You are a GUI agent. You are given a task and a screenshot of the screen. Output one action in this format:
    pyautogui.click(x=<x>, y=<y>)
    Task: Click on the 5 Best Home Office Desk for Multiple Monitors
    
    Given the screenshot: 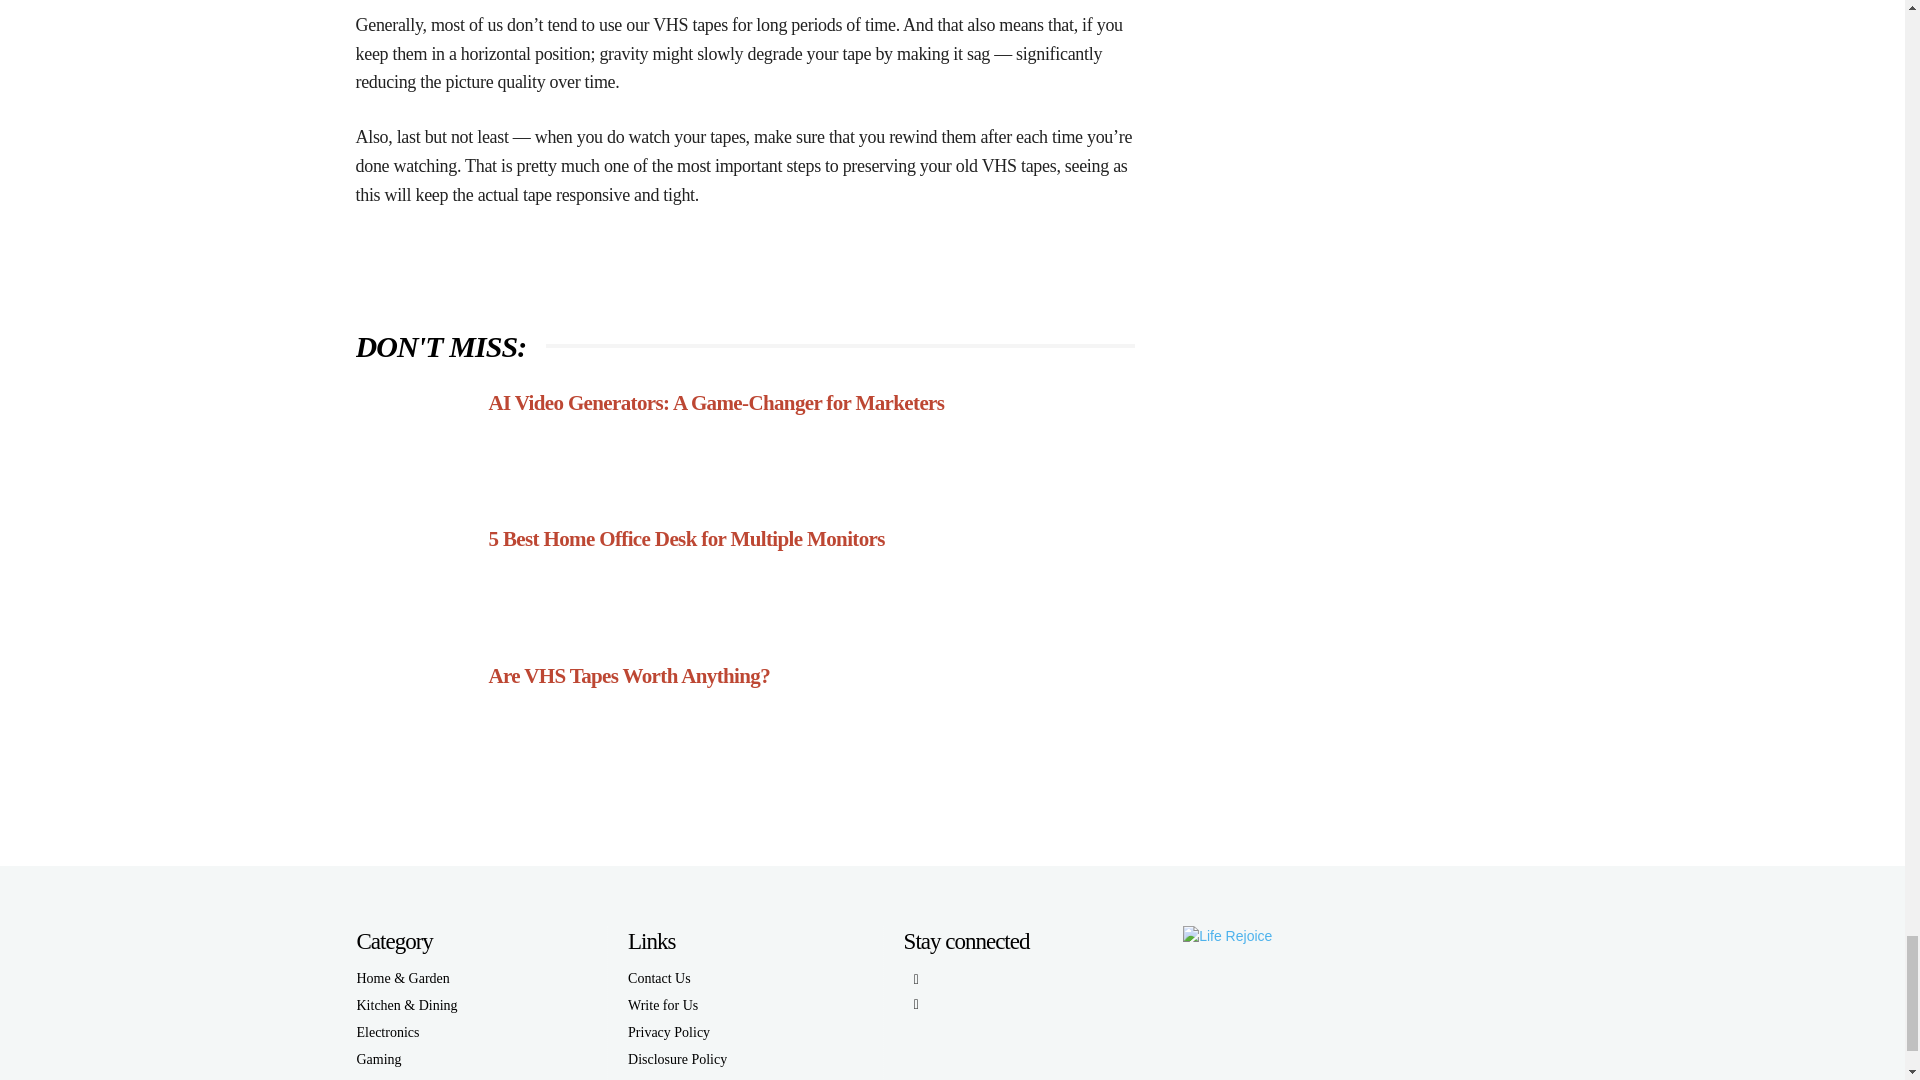 What is the action you would take?
    pyautogui.click(x=685, y=538)
    